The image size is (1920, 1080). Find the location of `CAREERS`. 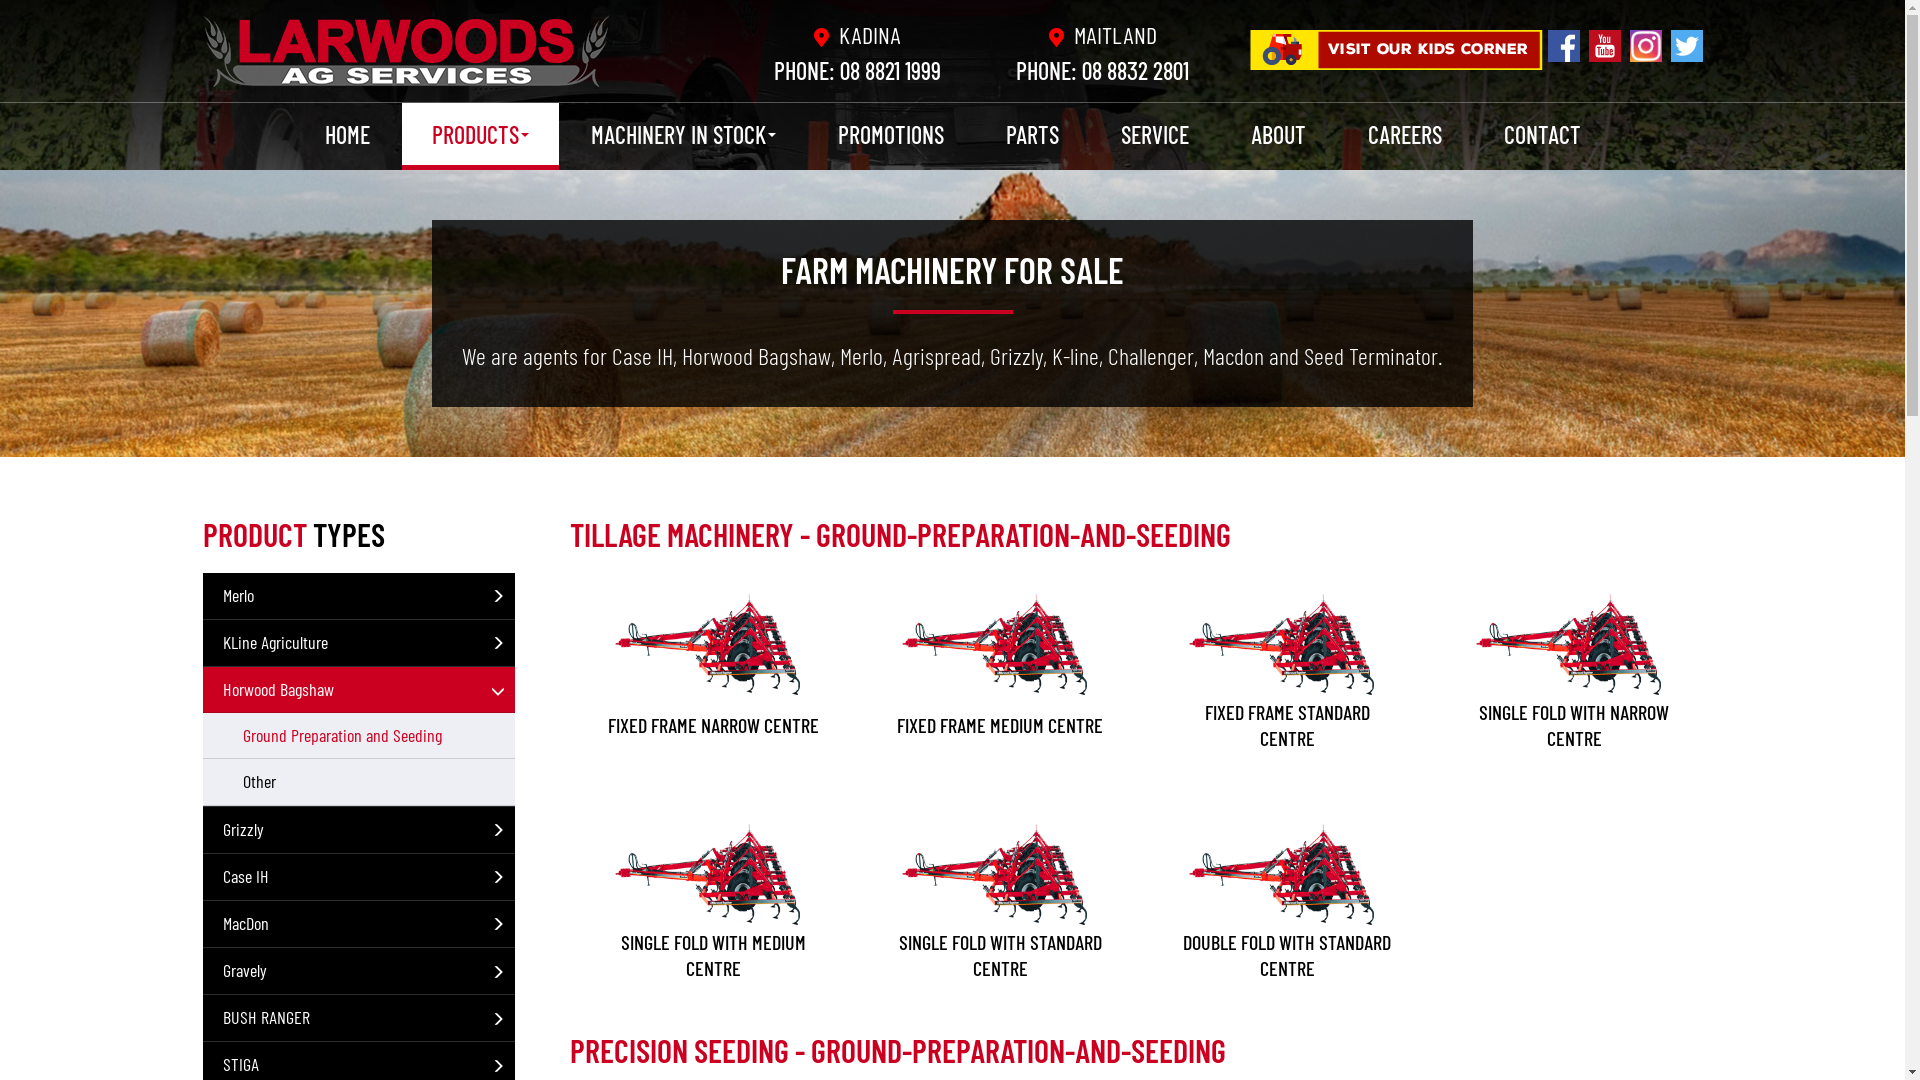

CAREERS is located at coordinates (1405, 134).